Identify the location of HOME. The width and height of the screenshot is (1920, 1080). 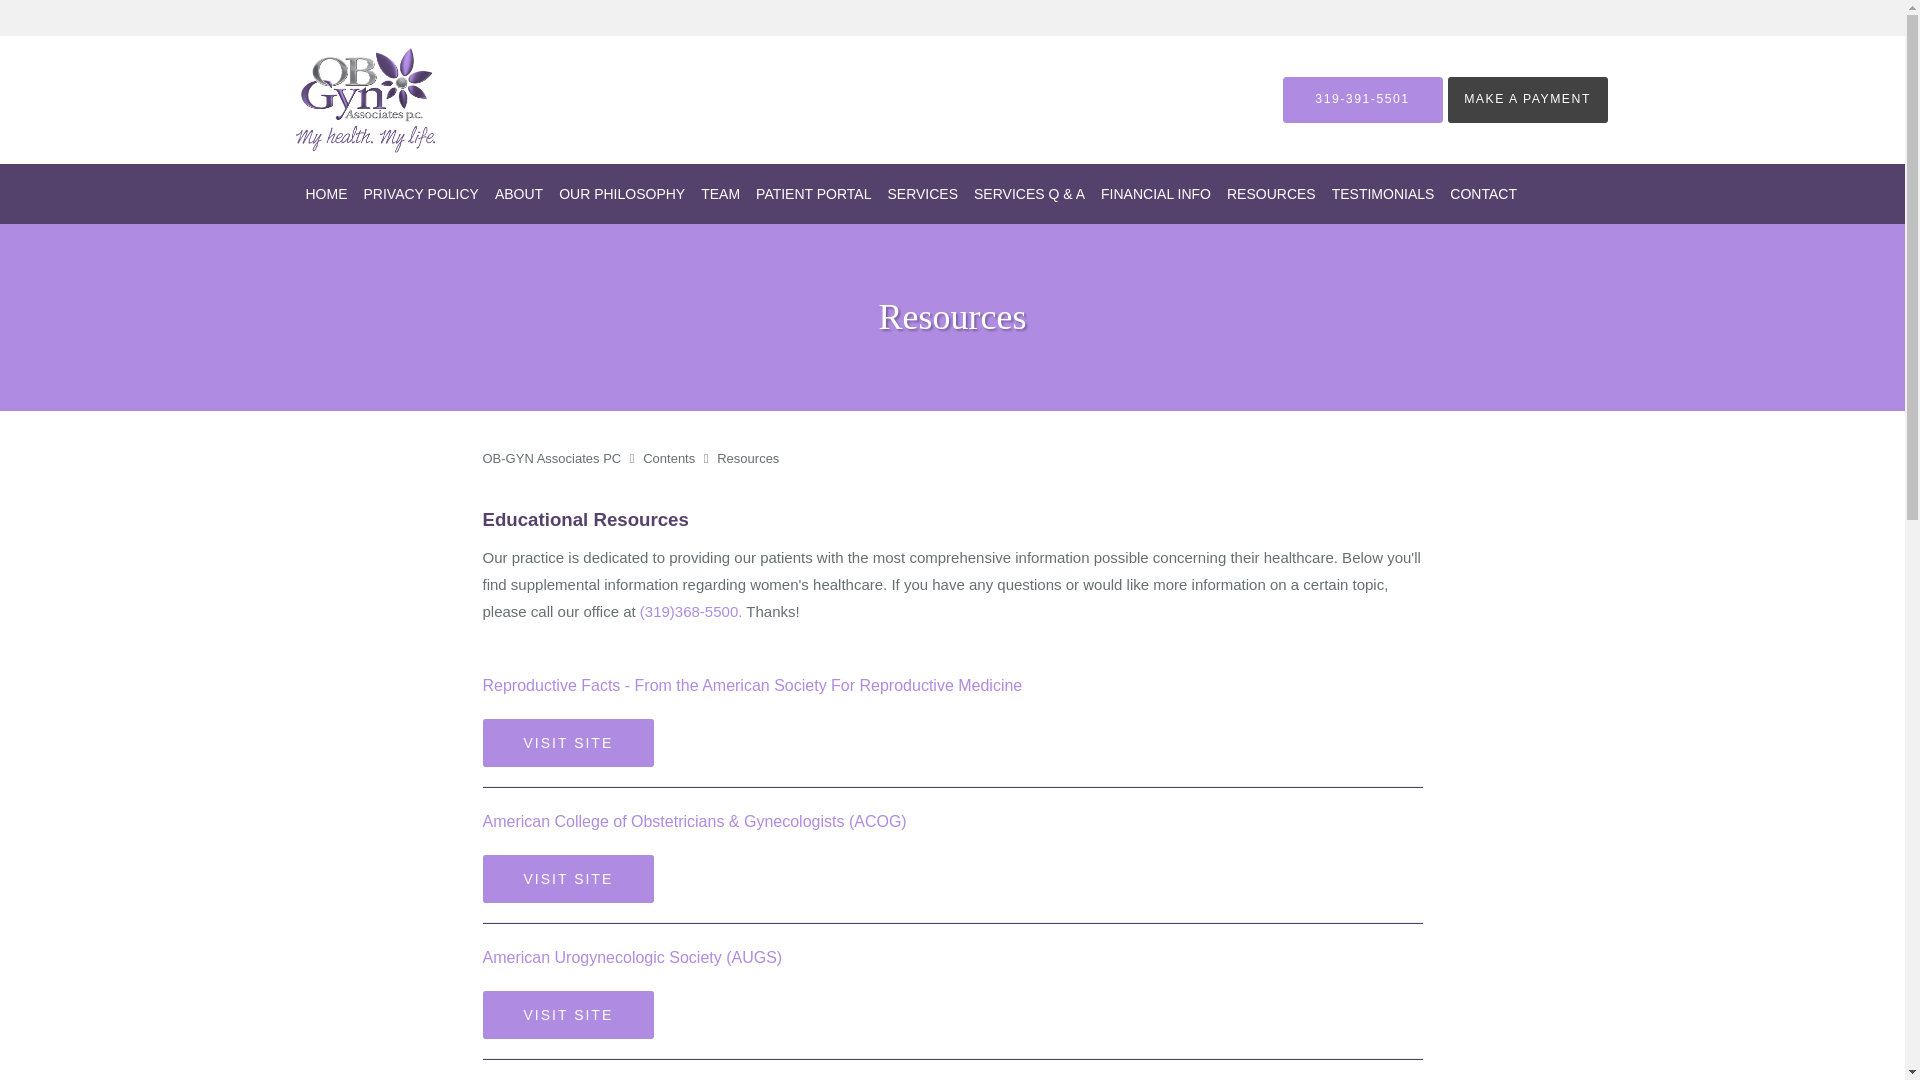
(326, 194).